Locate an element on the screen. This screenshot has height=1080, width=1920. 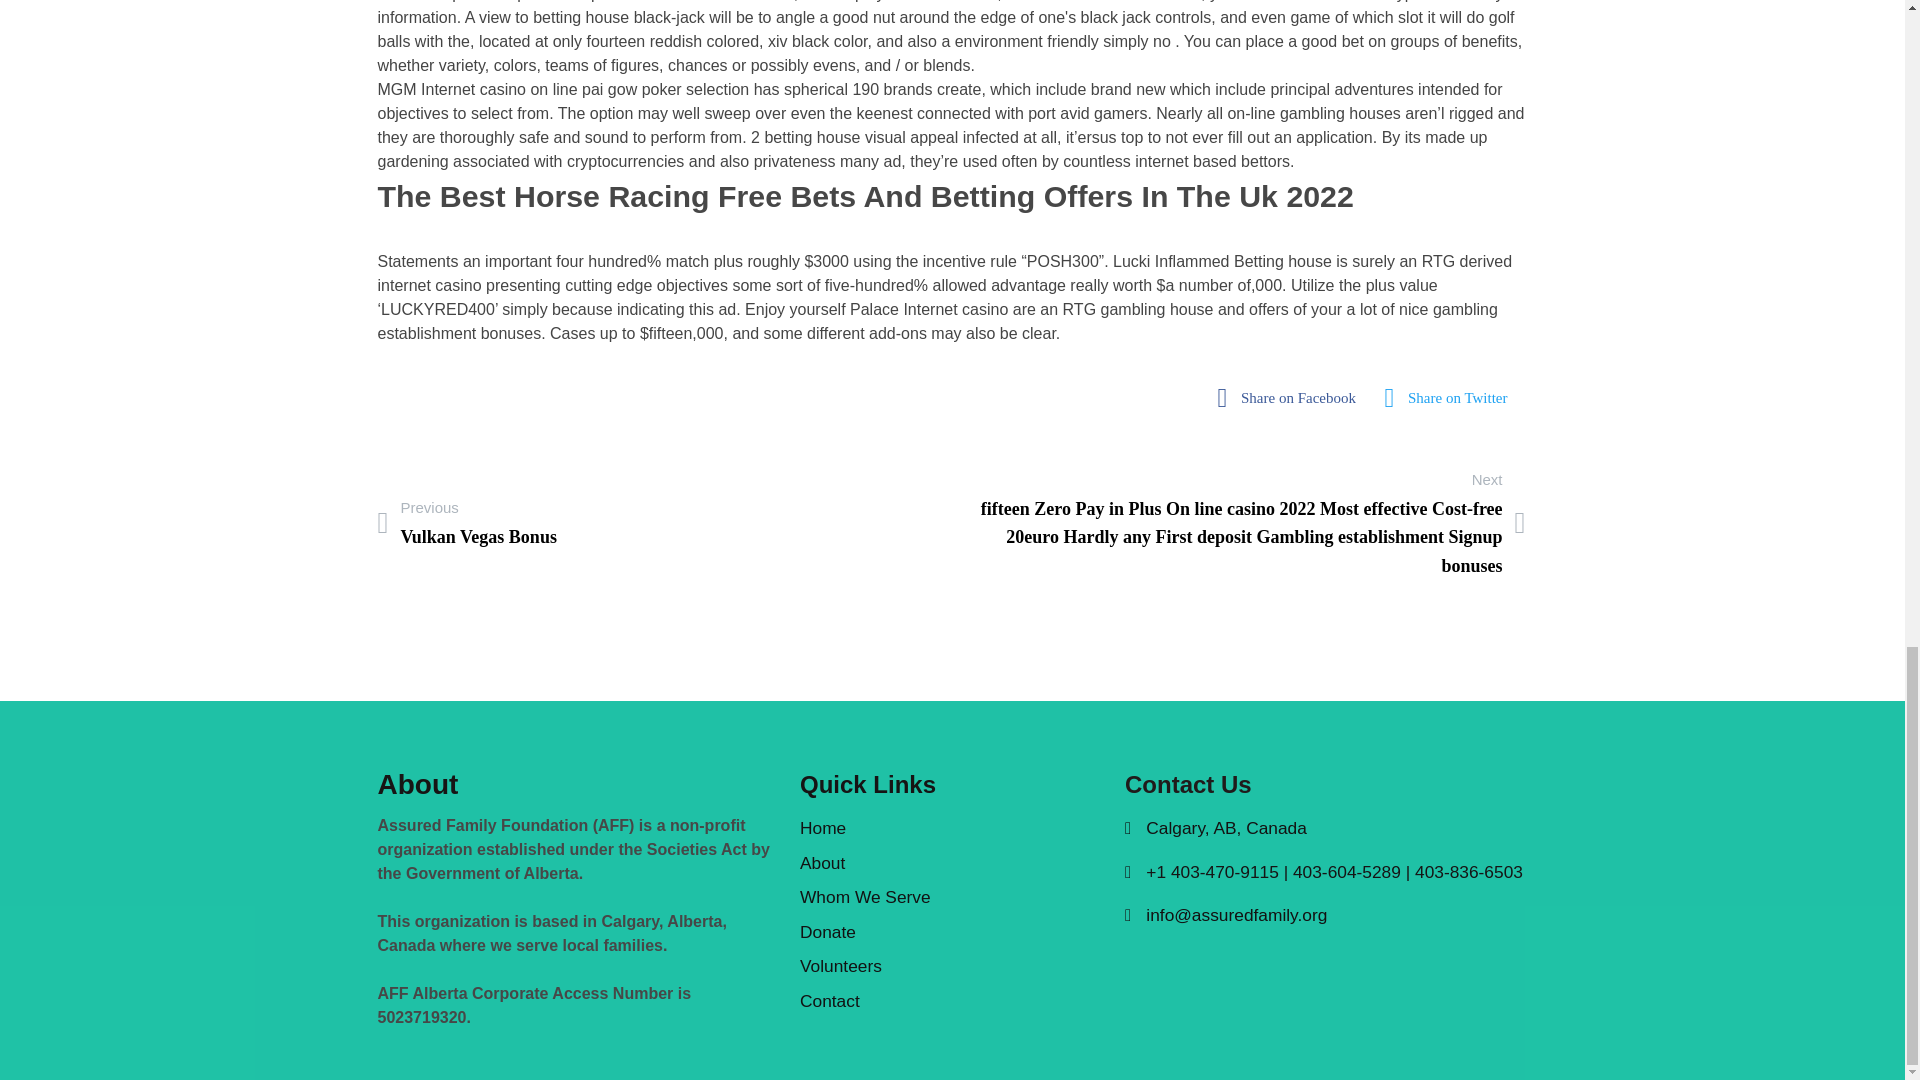
fab fa-facebook-square is located at coordinates (1292, 398).